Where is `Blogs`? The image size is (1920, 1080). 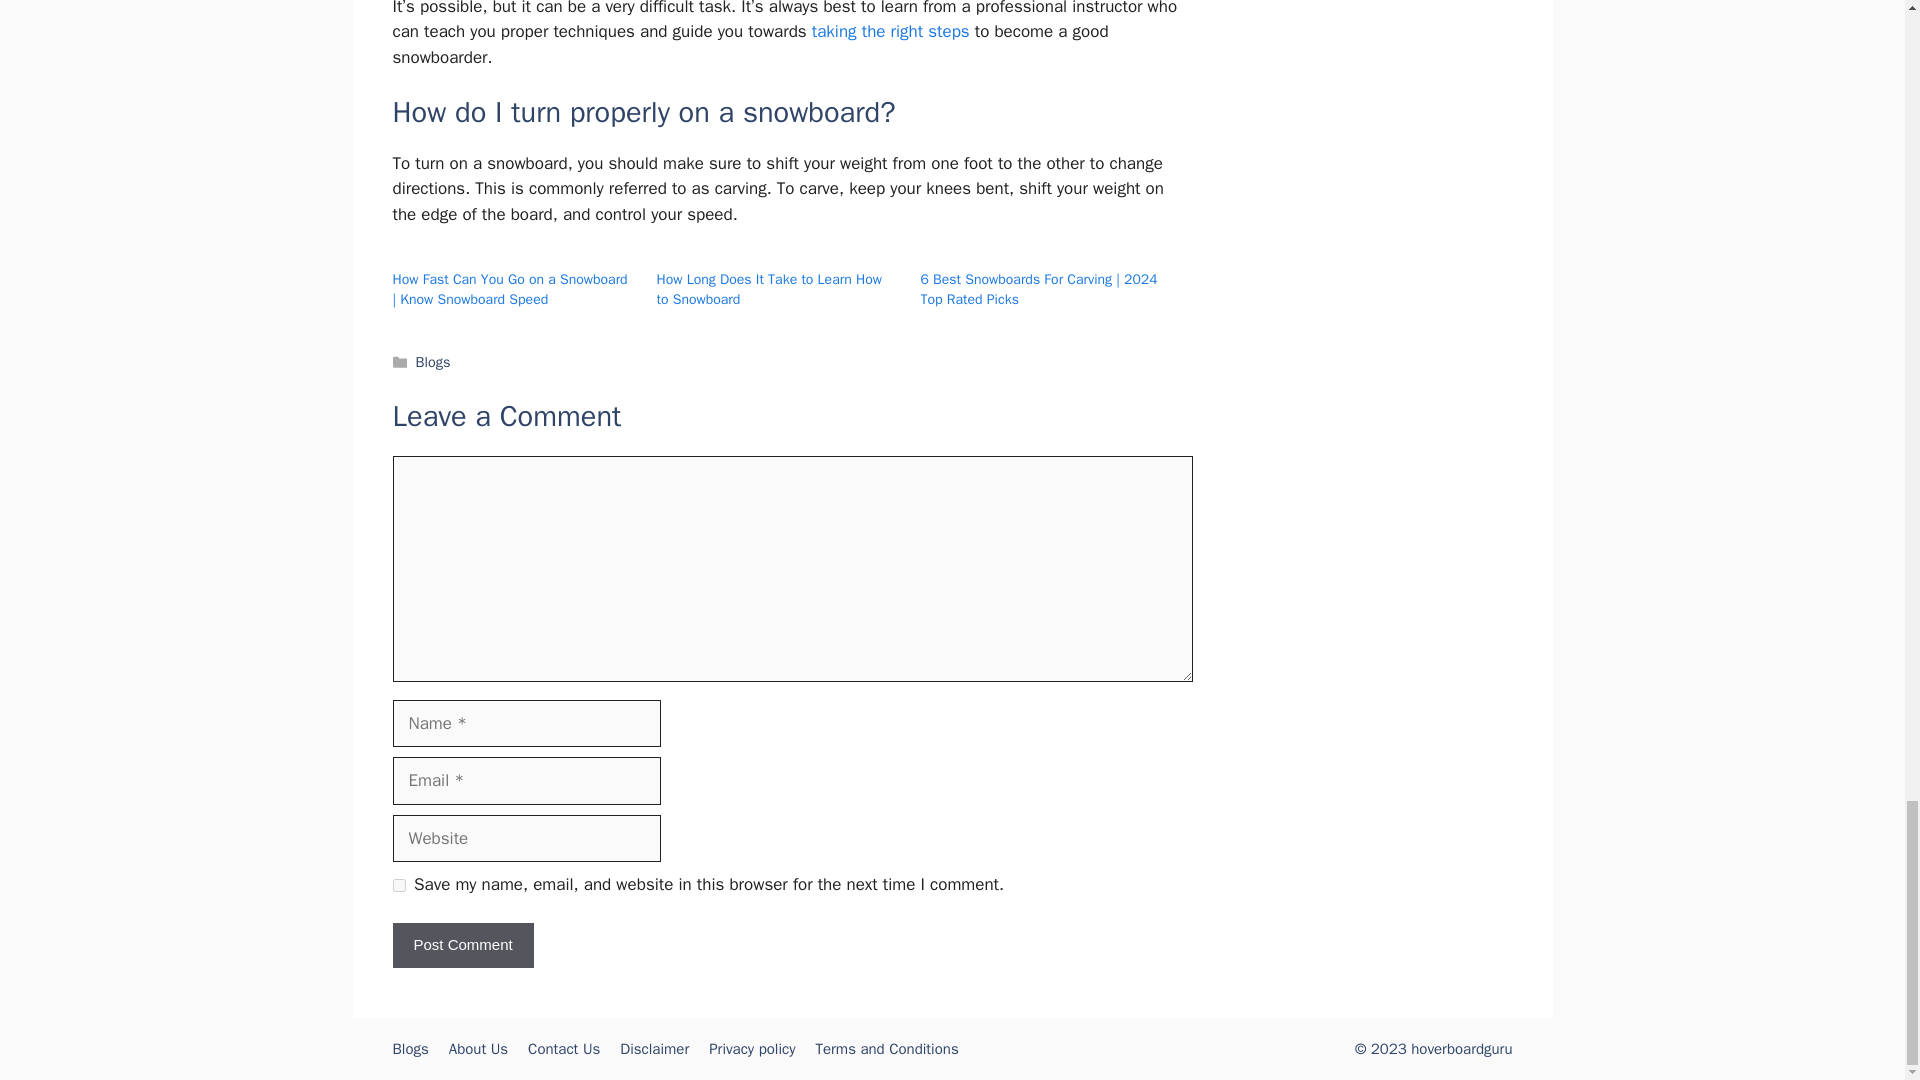 Blogs is located at coordinates (434, 362).